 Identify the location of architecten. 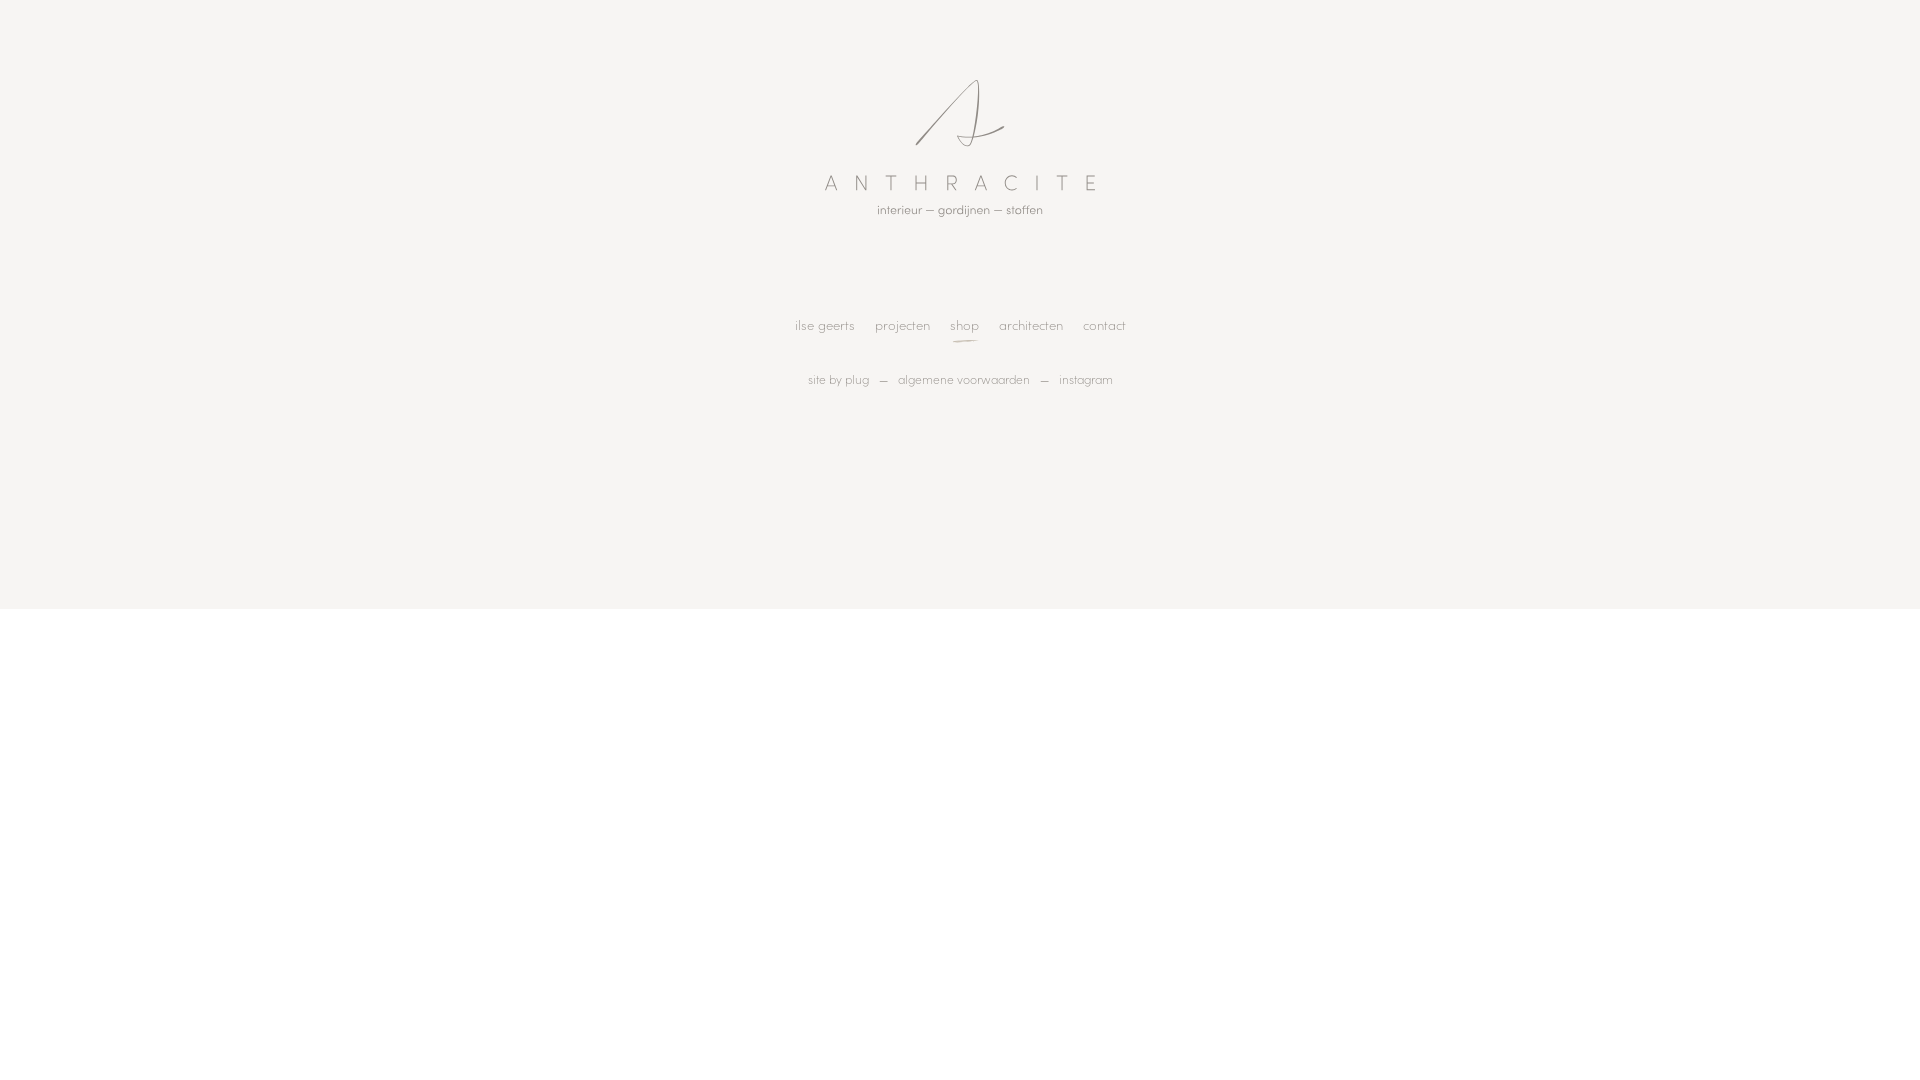
(1030, 324).